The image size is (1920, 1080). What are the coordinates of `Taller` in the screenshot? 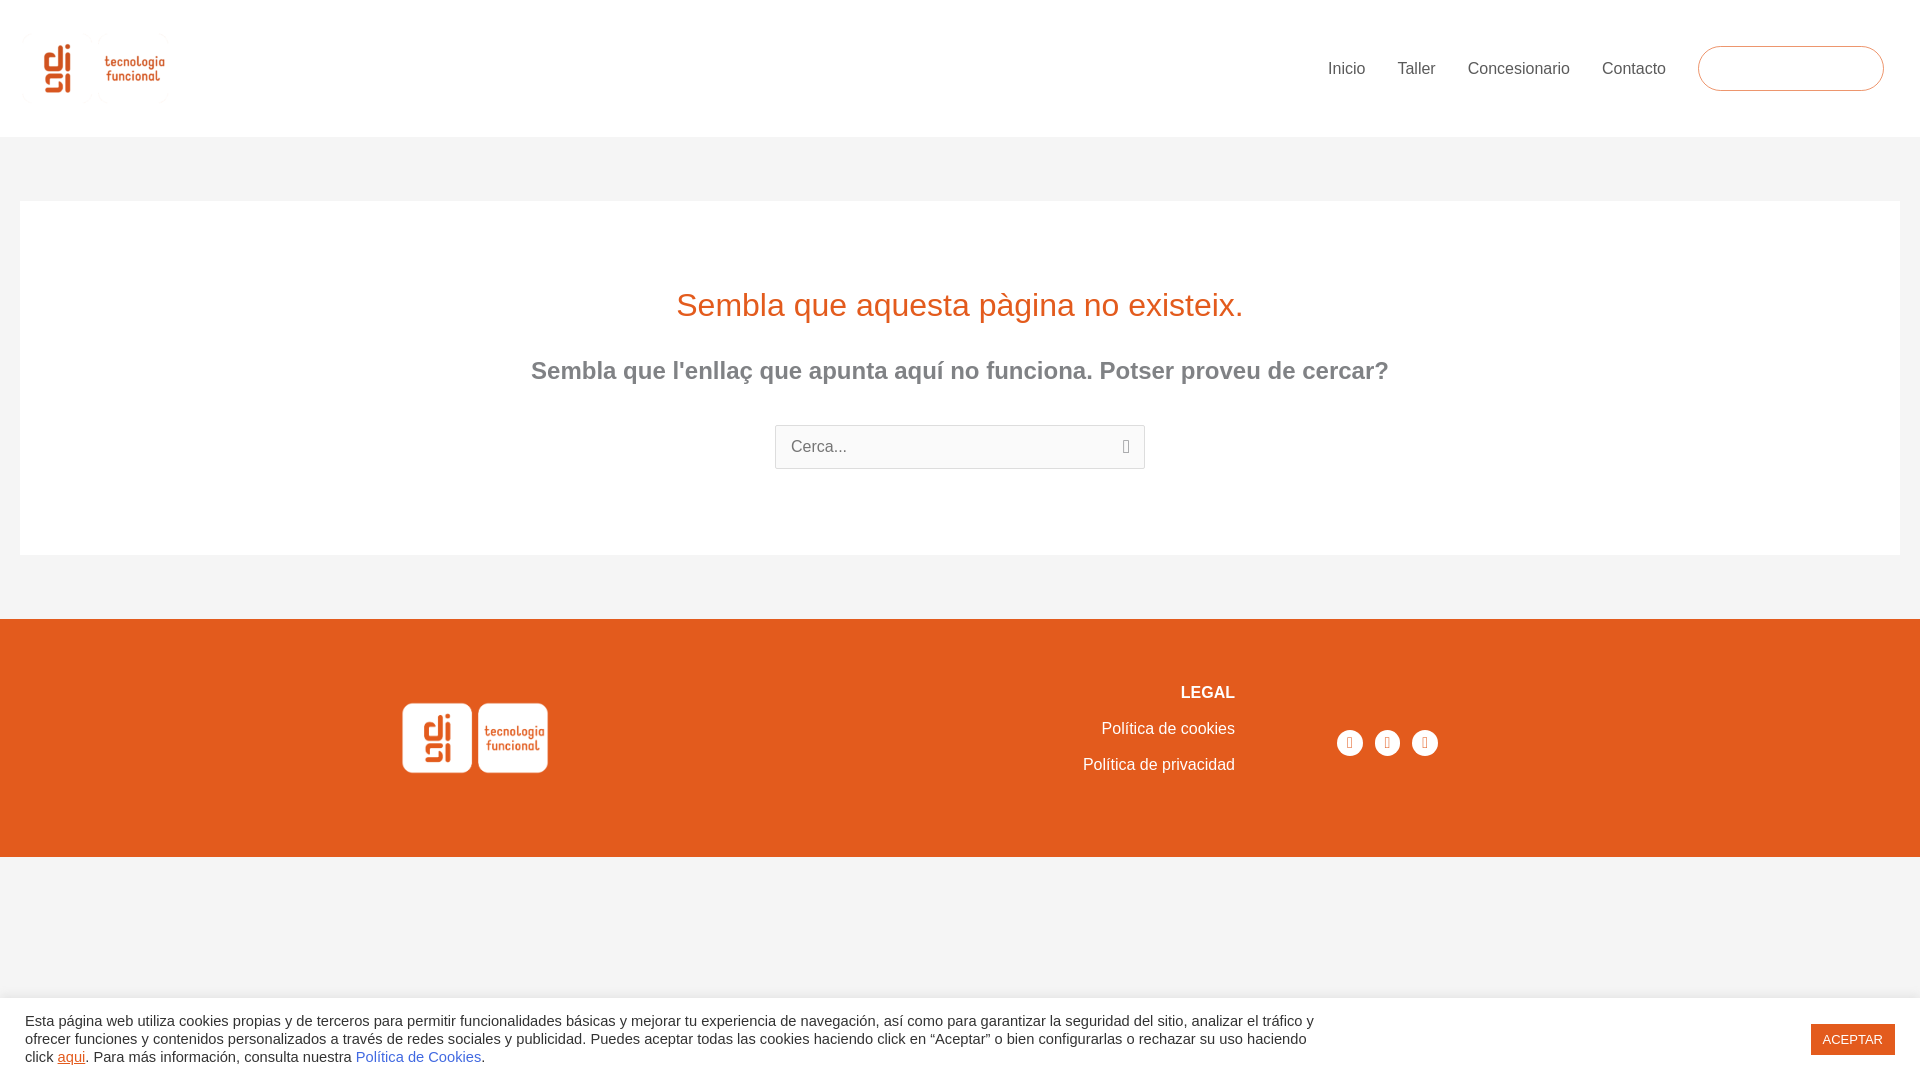 It's located at (1416, 68).